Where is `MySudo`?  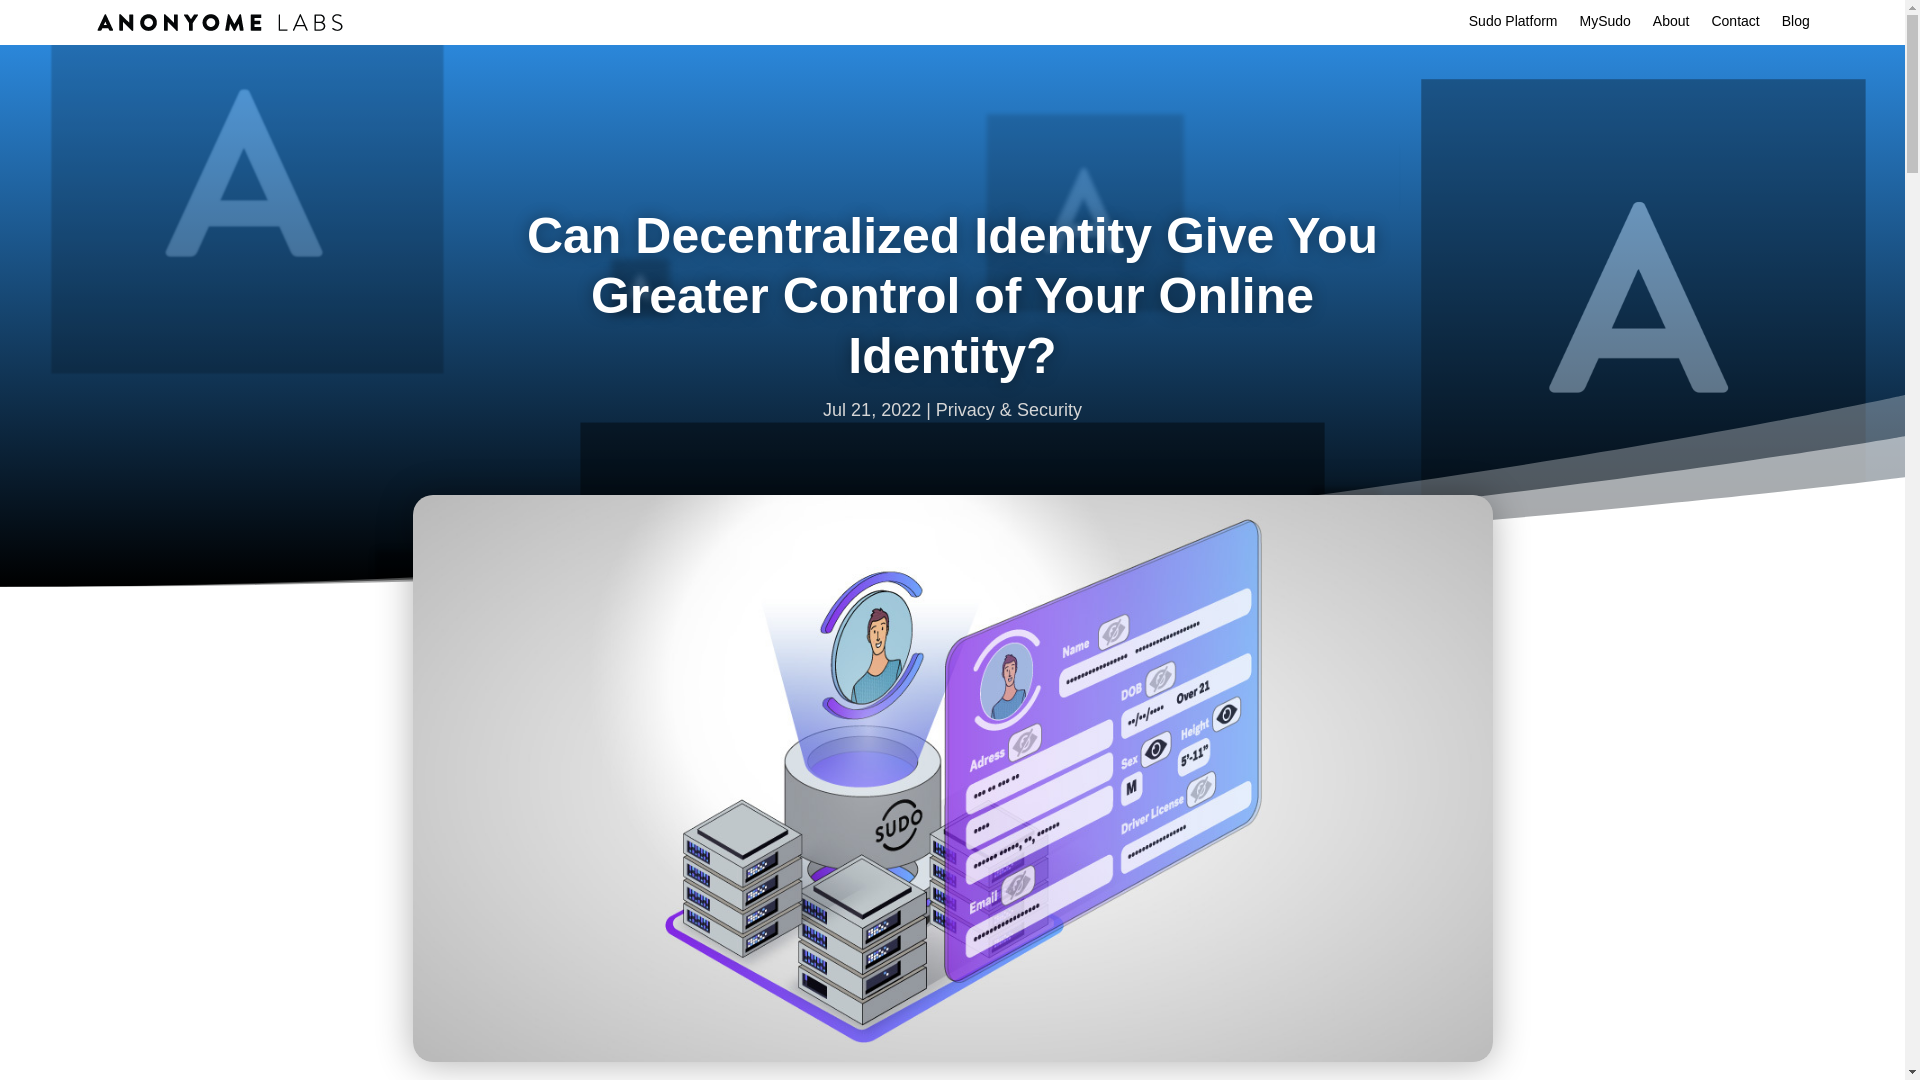
MySudo is located at coordinates (1605, 25).